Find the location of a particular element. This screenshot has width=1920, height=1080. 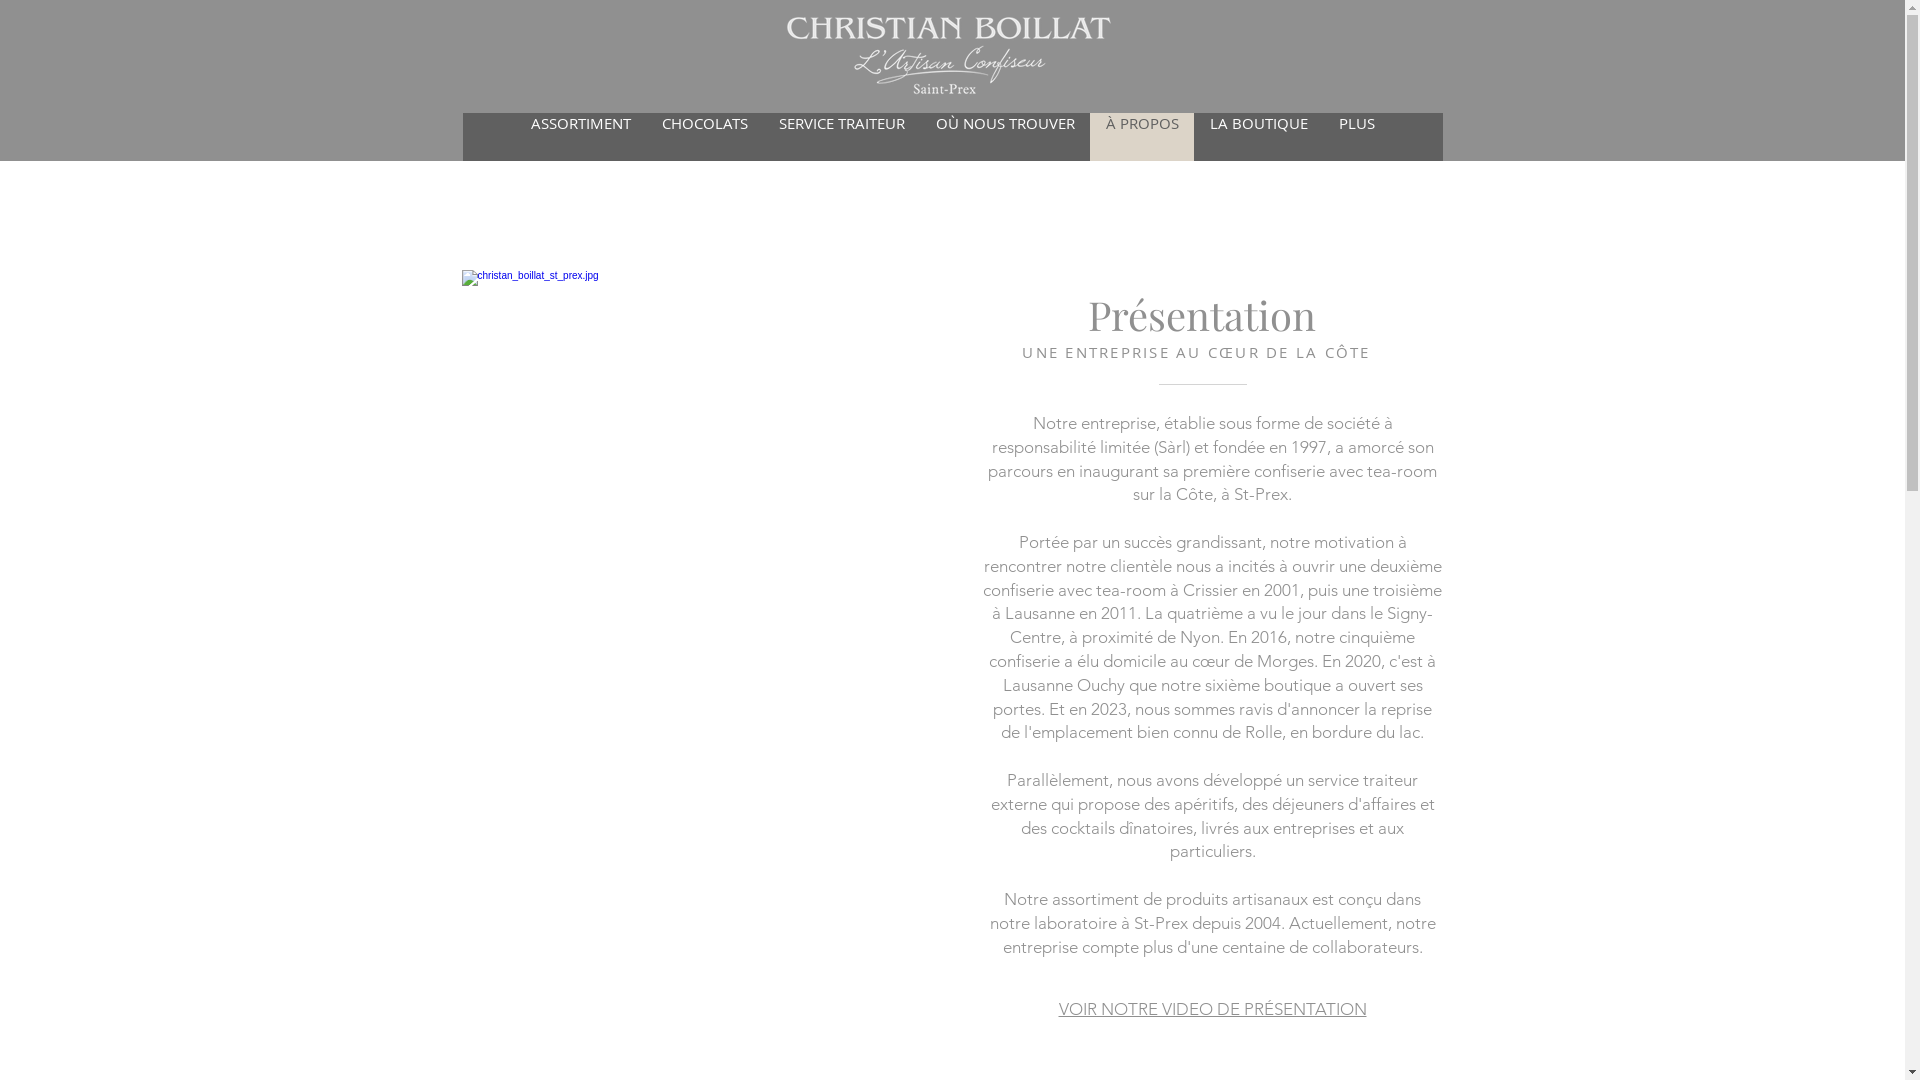

CHOCOLATS is located at coordinates (704, 137).